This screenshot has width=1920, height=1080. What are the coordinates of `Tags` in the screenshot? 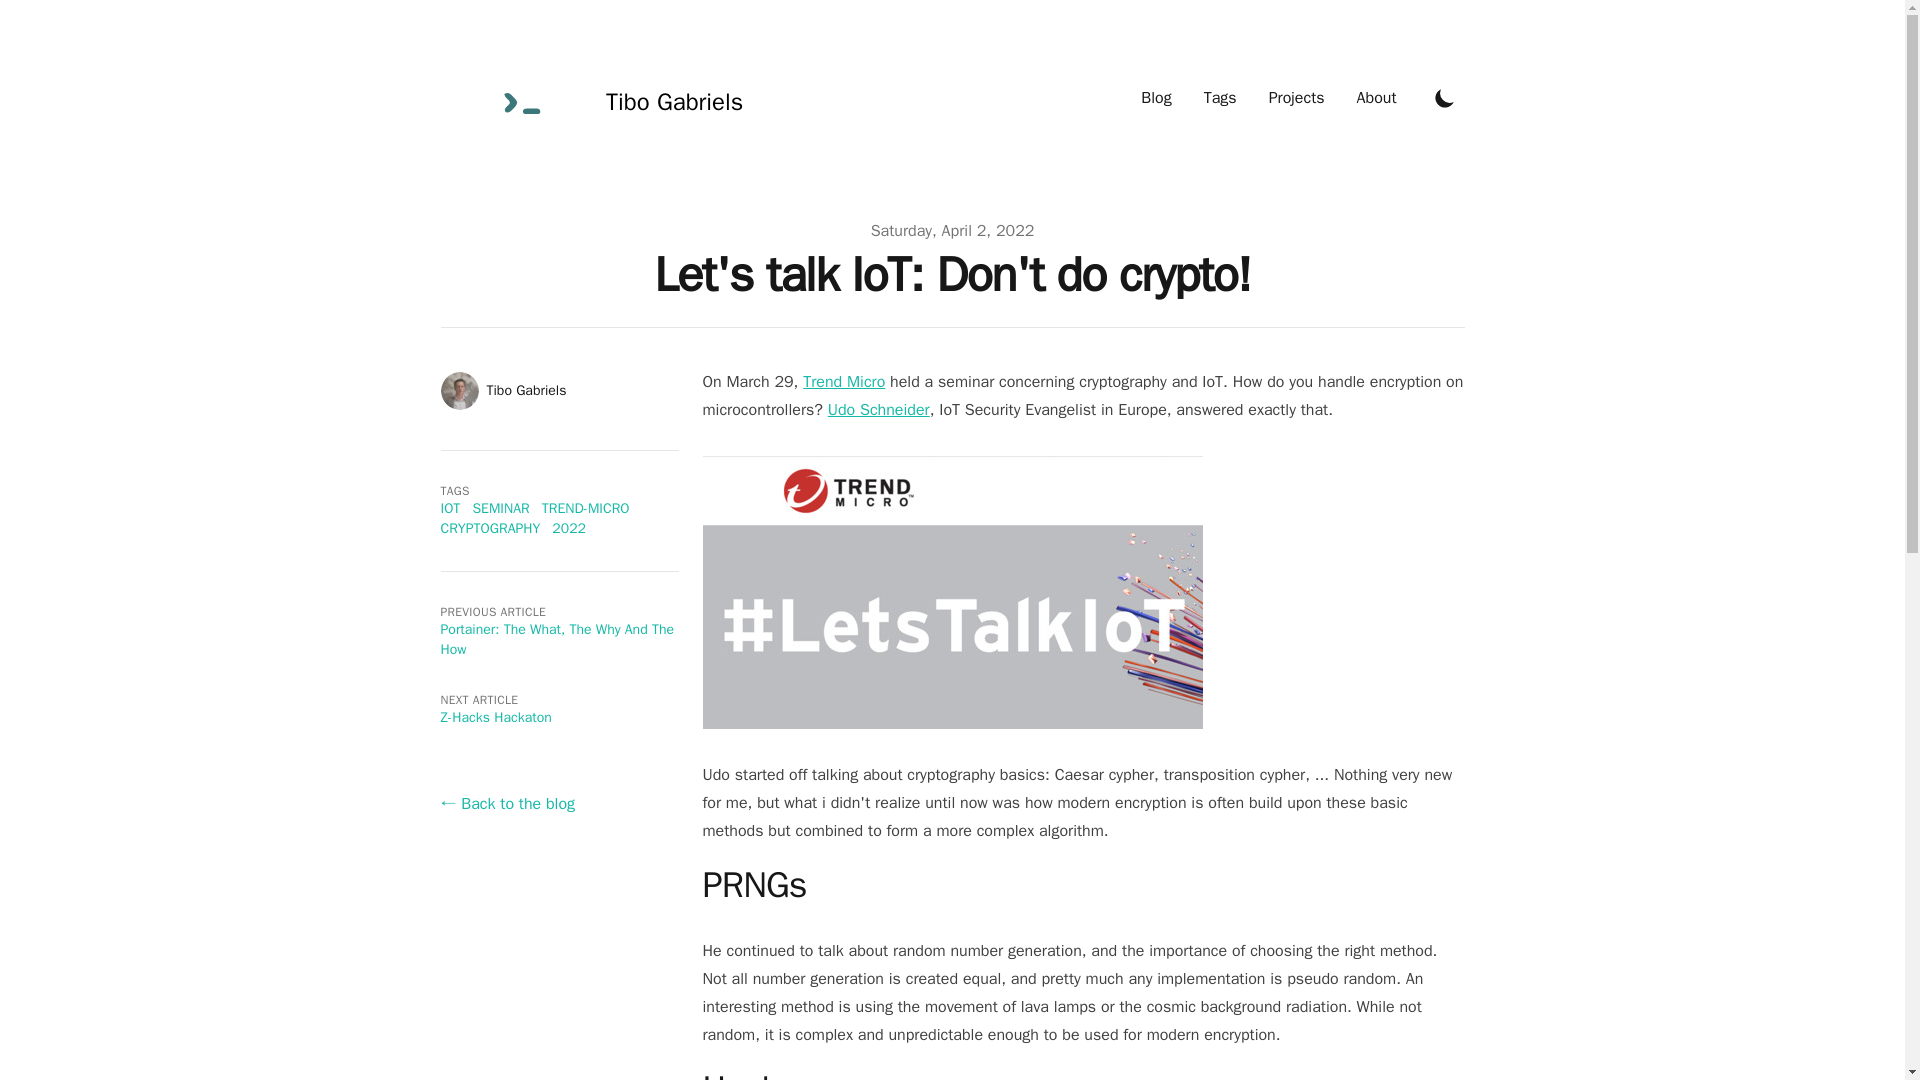 It's located at (1220, 98).